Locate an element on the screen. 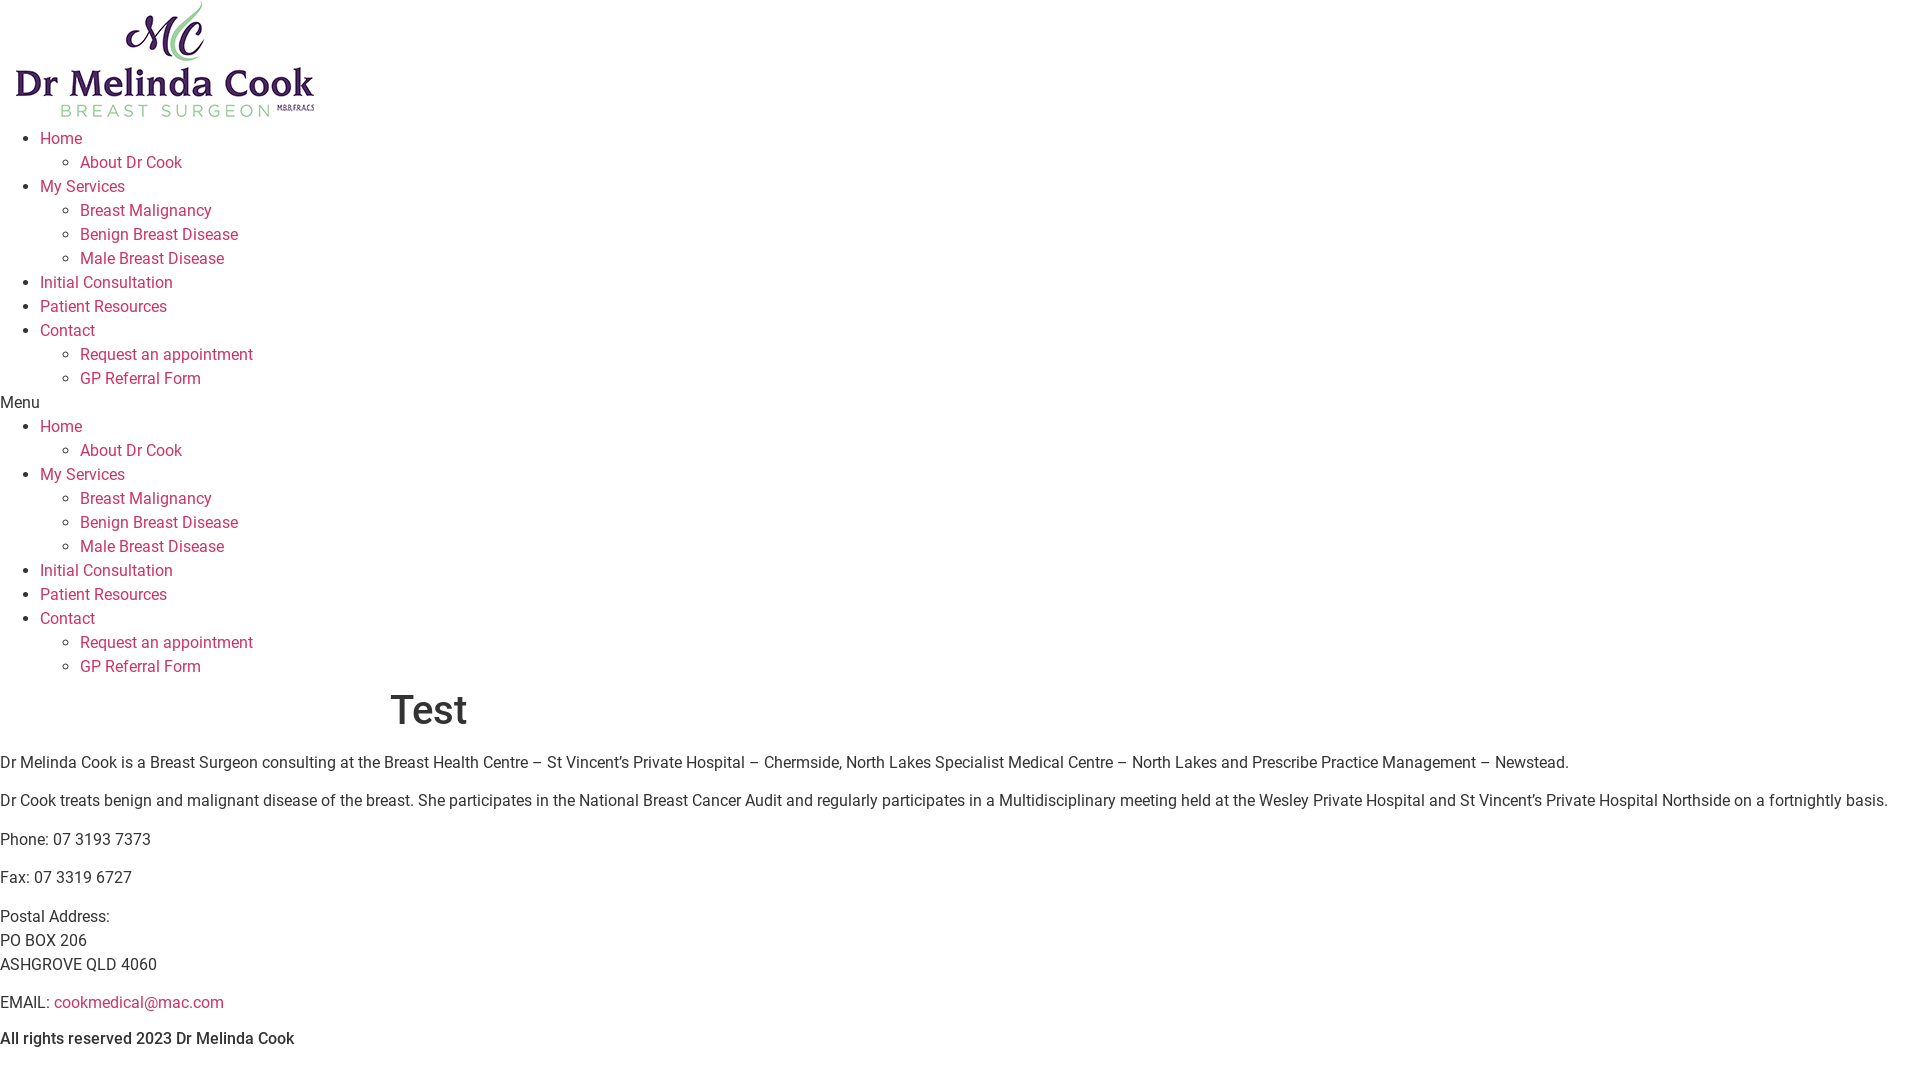 The image size is (1920, 1080). Contact is located at coordinates (68, 330).